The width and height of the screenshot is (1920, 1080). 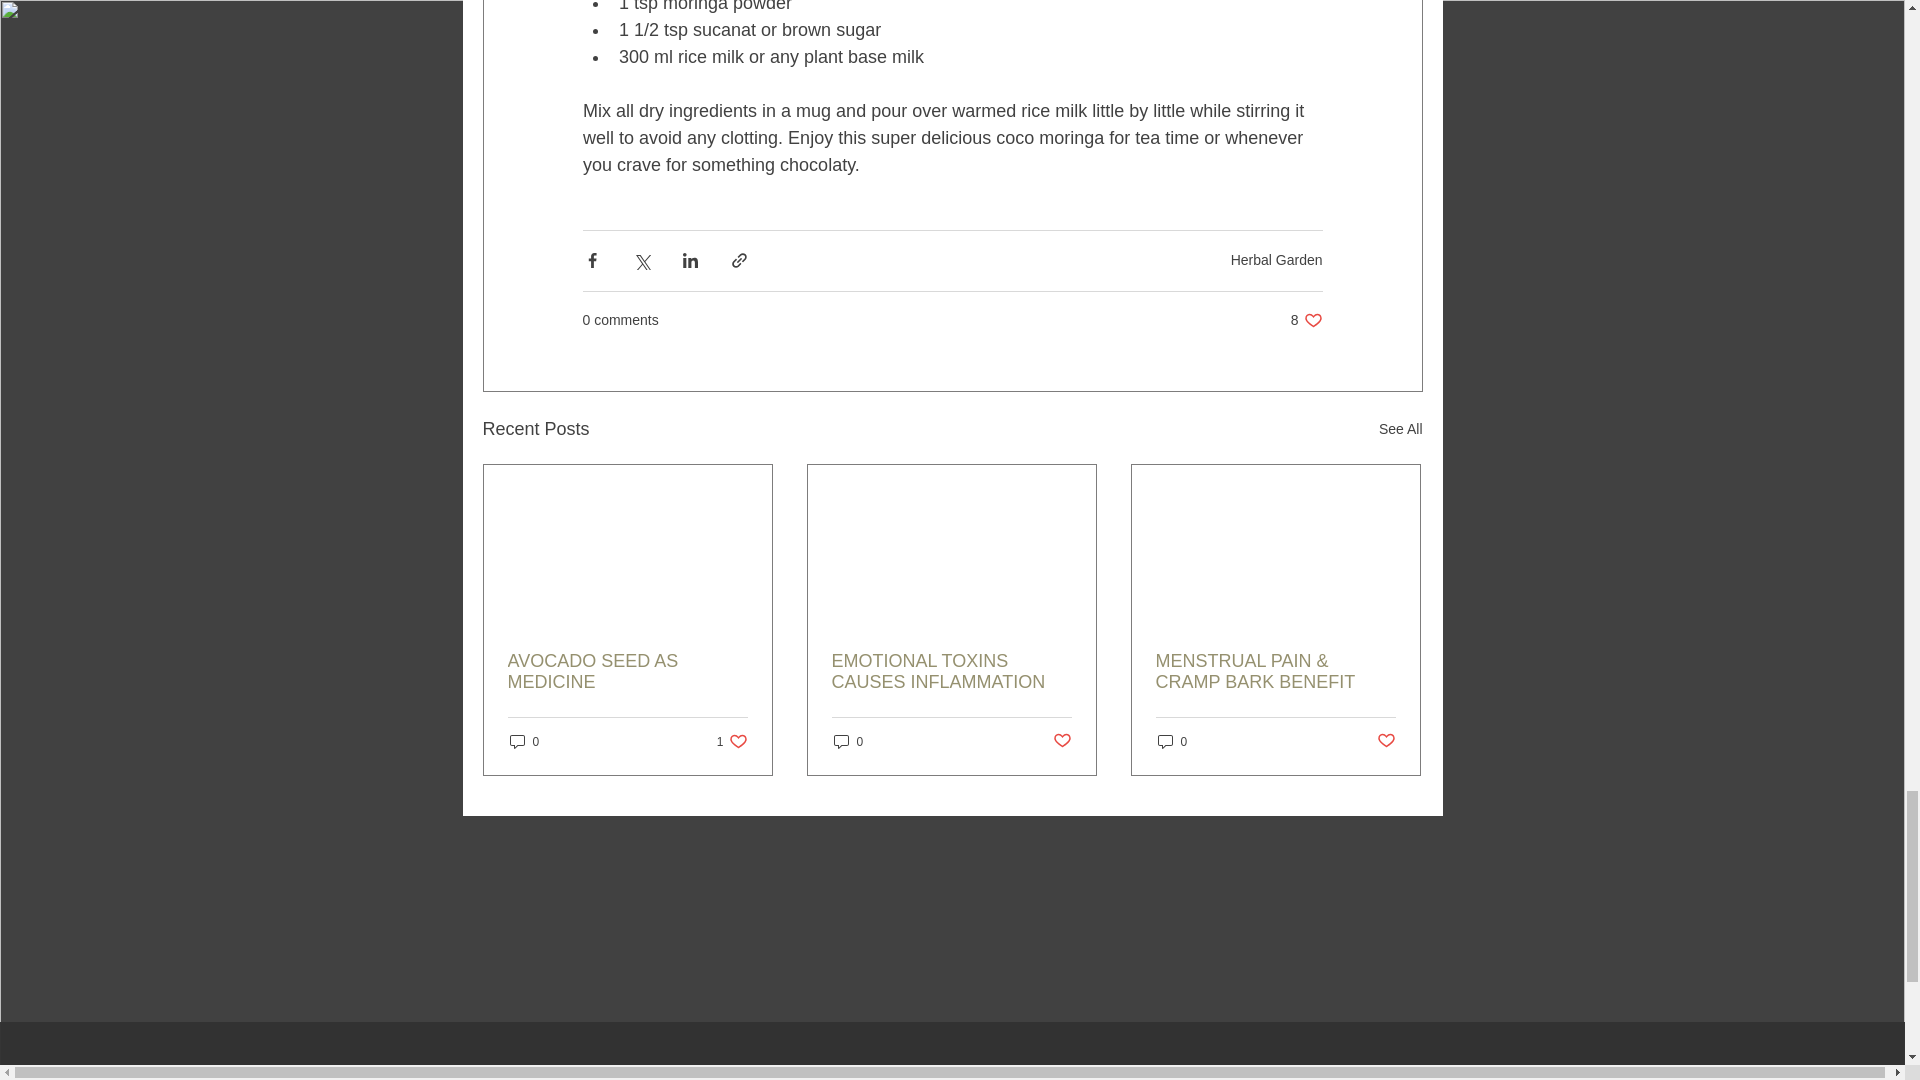 I want to click on EMOTIONAL TOXINS CAUSES INFLAMMATION, so click(x=848, y=741).